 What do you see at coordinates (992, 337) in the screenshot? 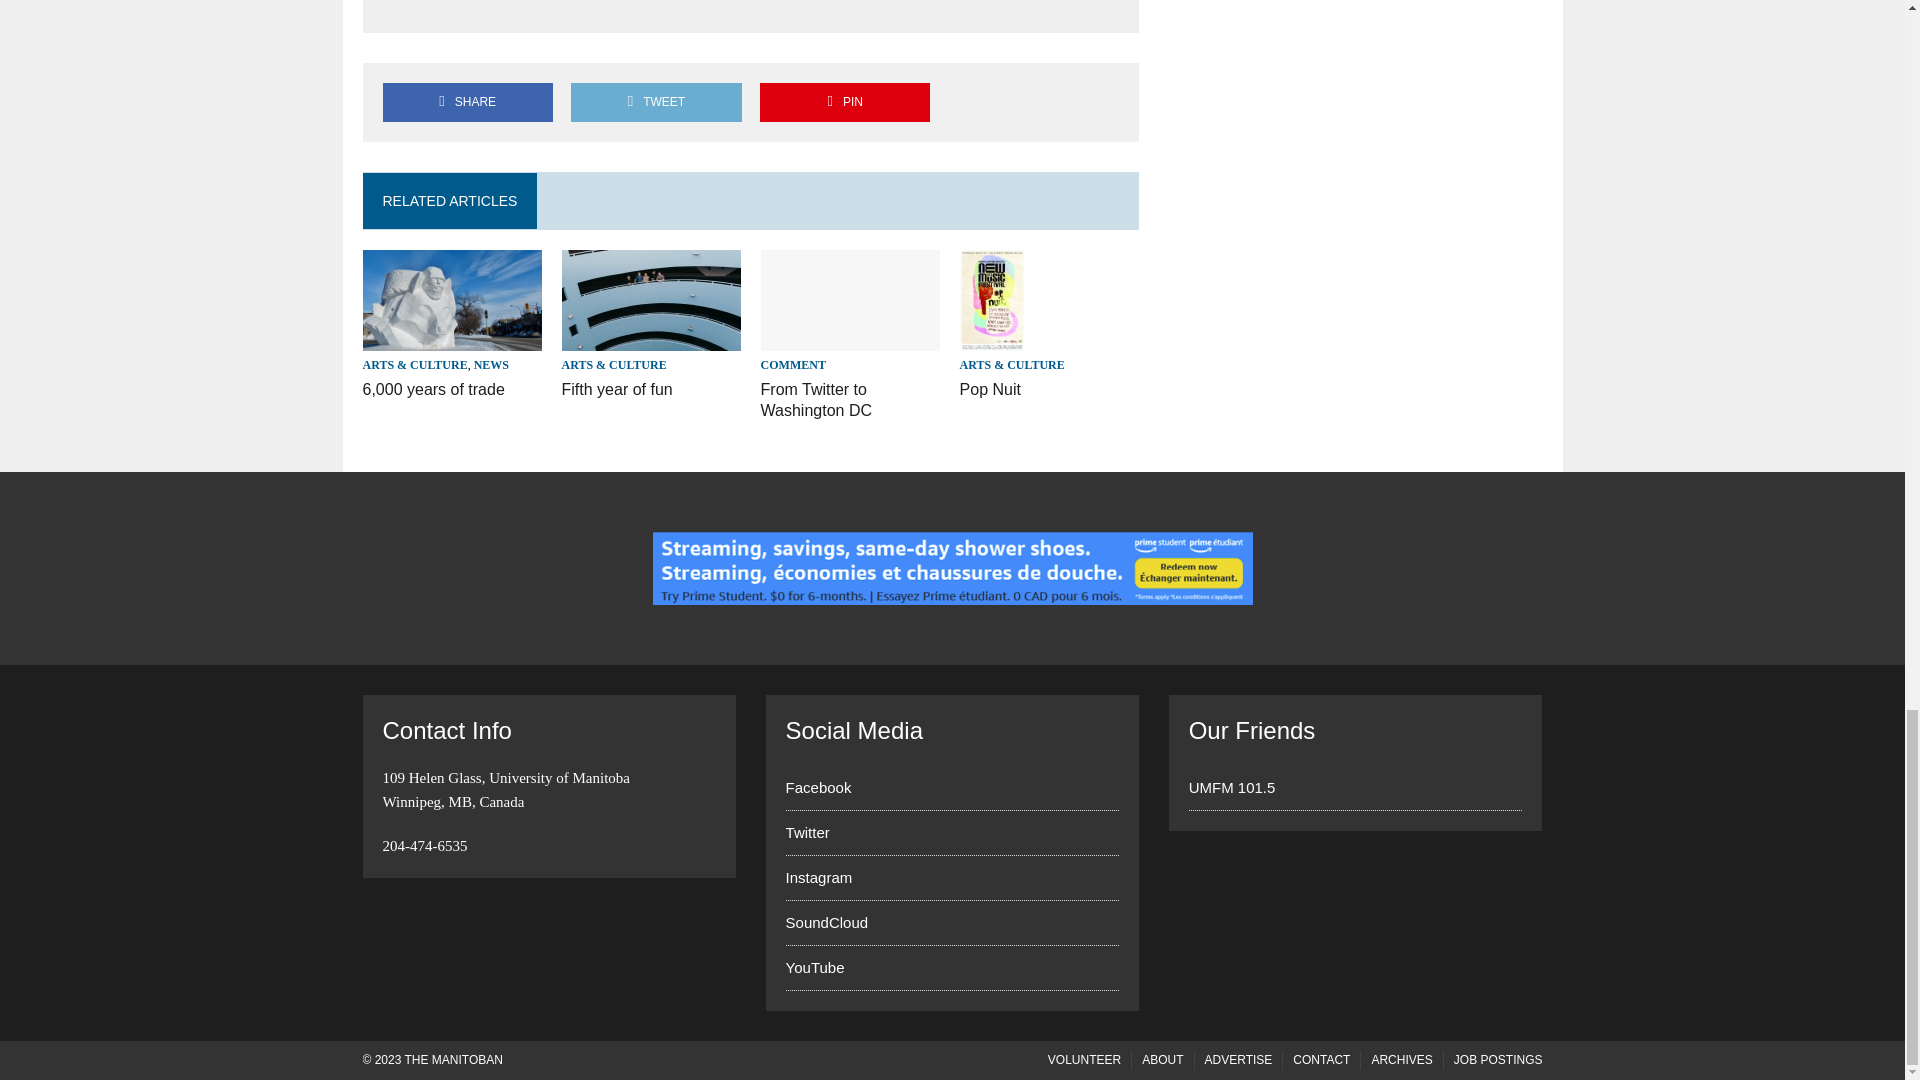
I see `Pop Nuit` at bounding box center [992, 337].